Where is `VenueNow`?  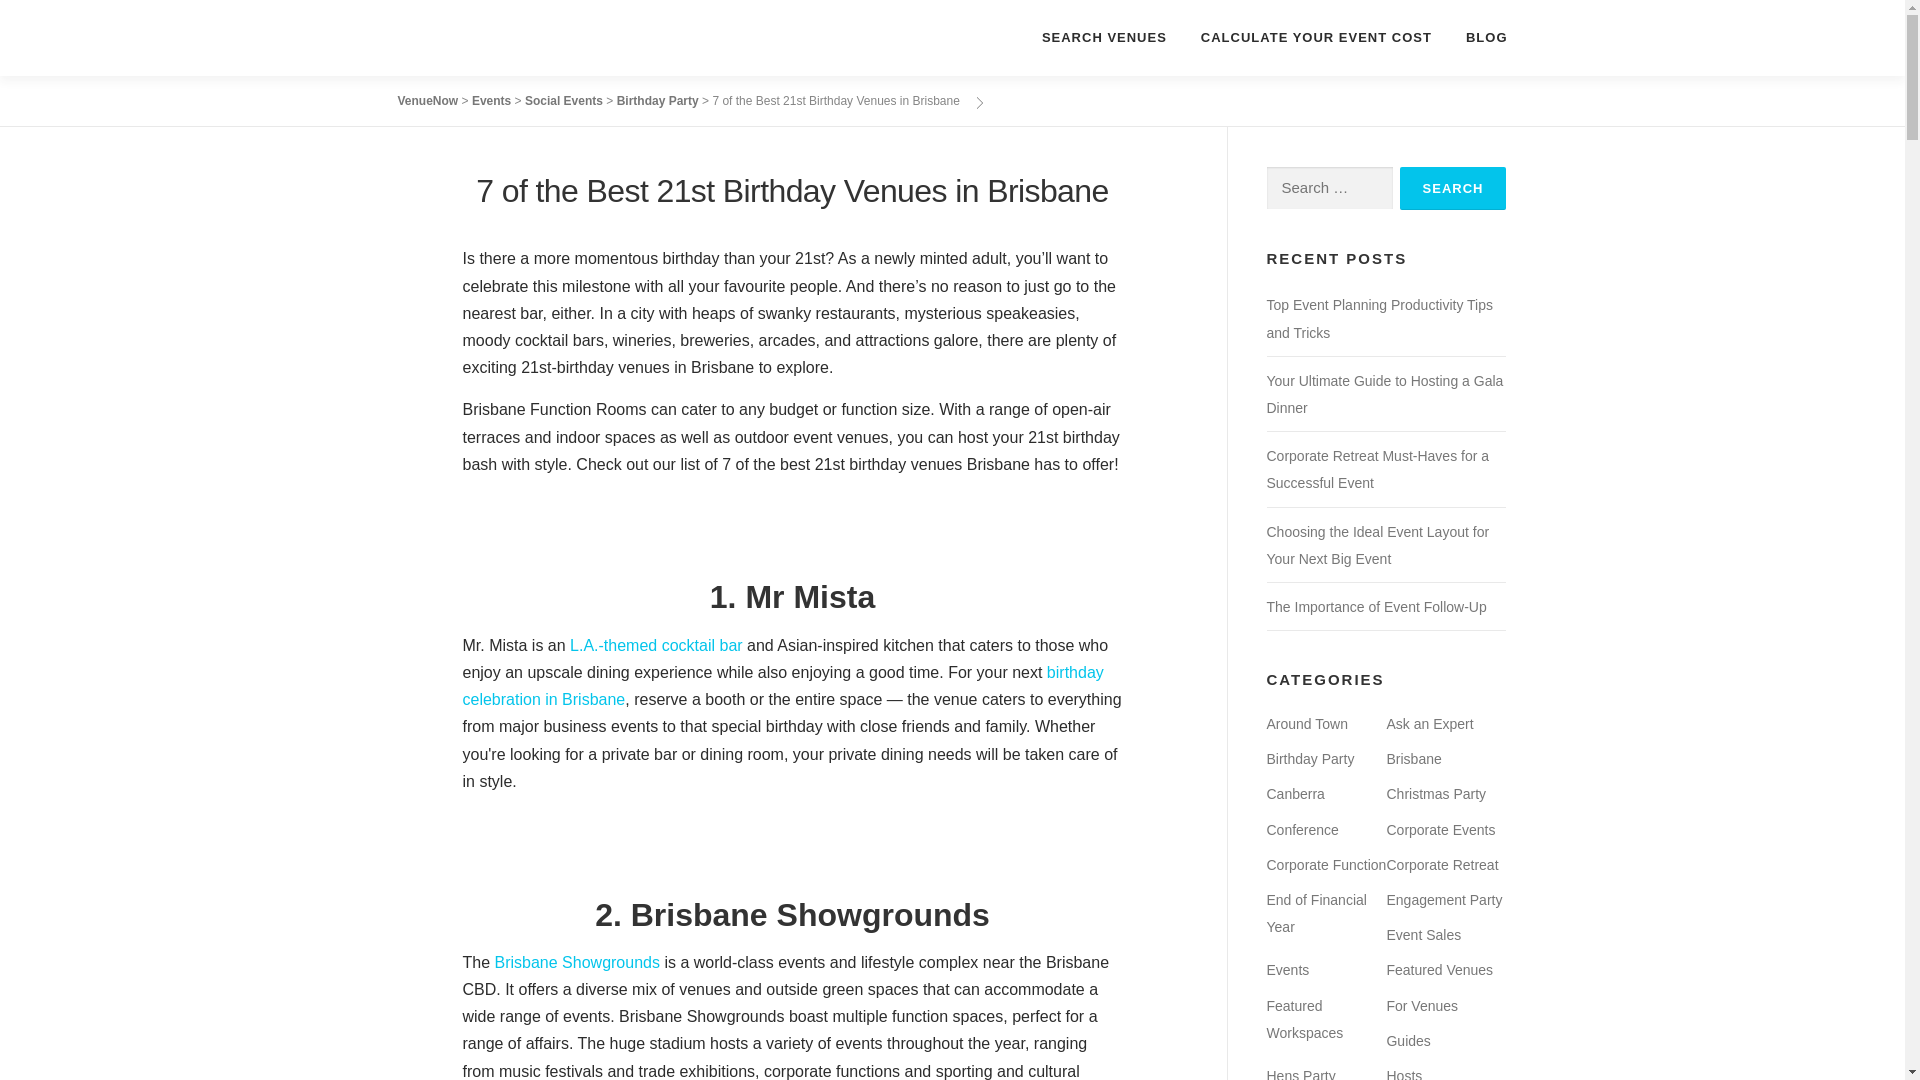
VenueNow is located at coordinates (428, 100).